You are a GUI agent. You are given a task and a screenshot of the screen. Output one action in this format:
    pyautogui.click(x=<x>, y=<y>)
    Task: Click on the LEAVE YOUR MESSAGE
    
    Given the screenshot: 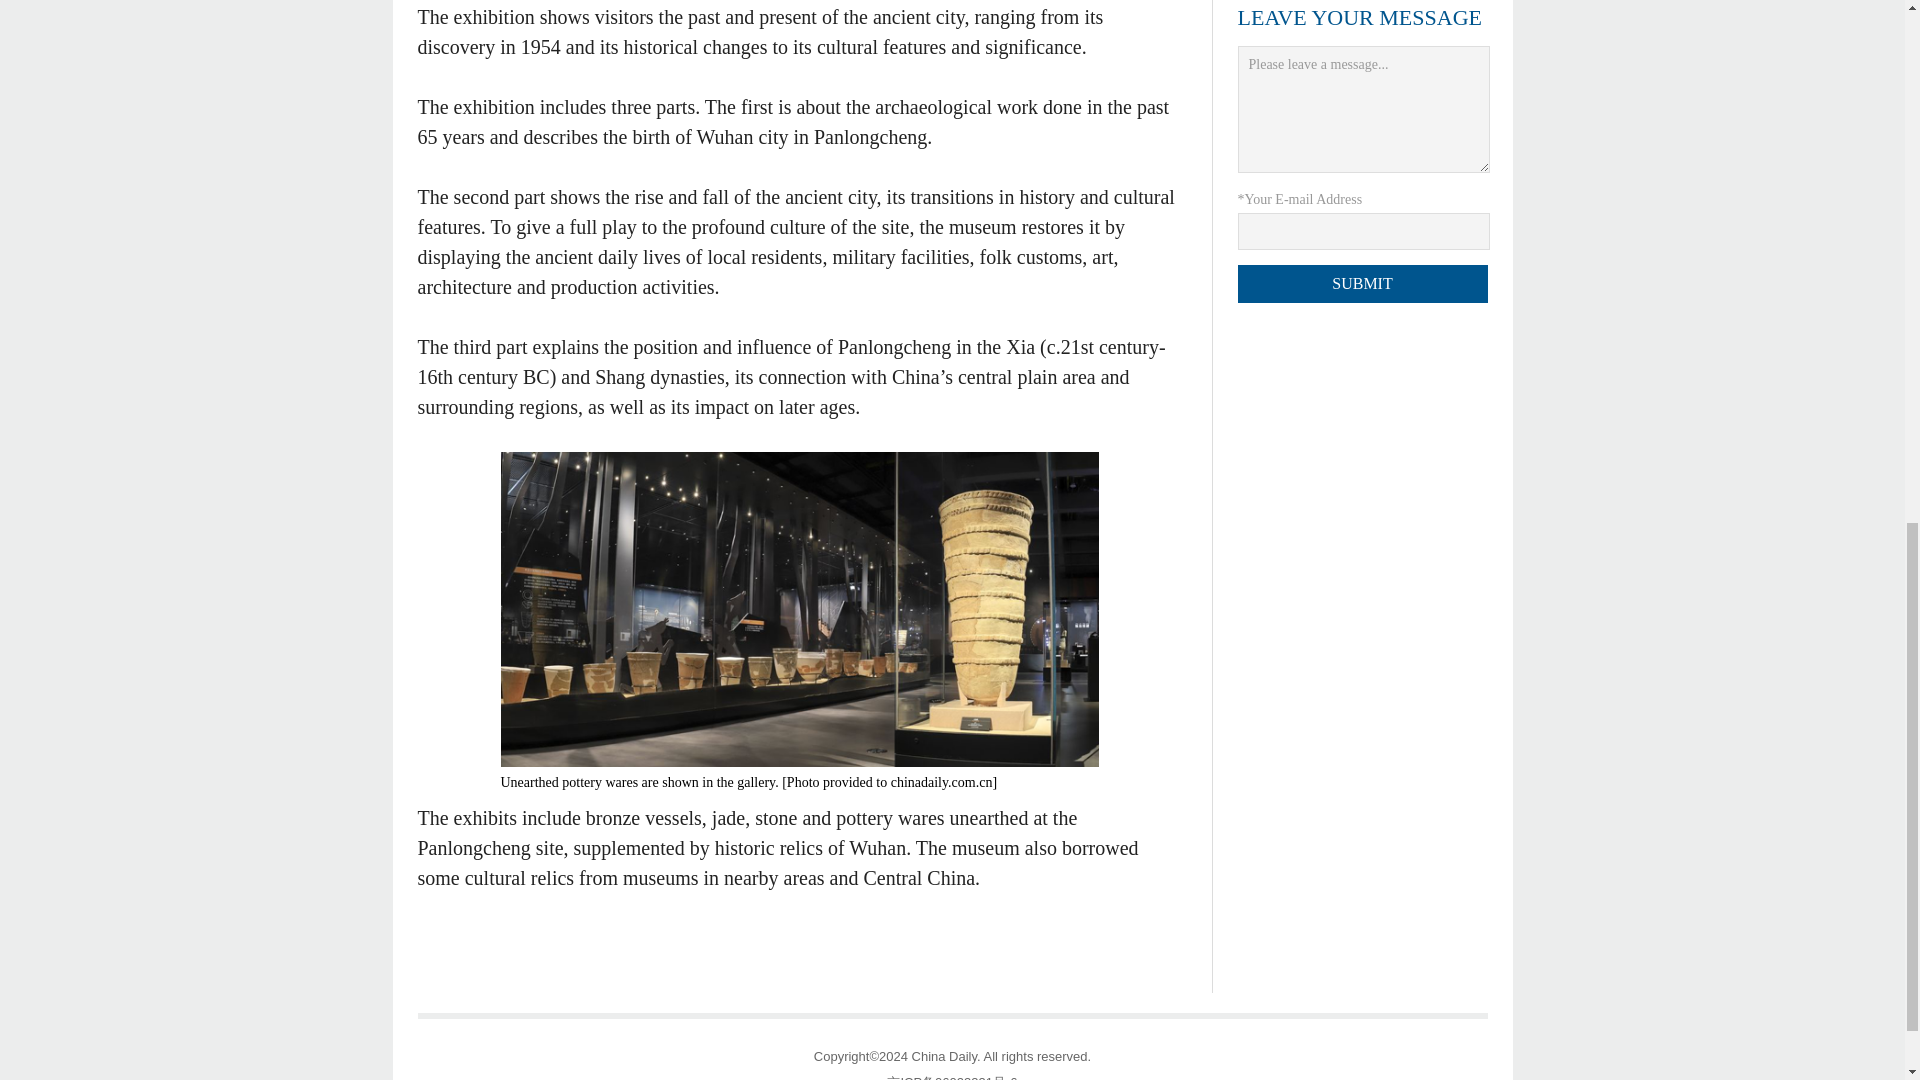 What is the action you would take?
    pyautogui.click(x=1360, y=18)
    